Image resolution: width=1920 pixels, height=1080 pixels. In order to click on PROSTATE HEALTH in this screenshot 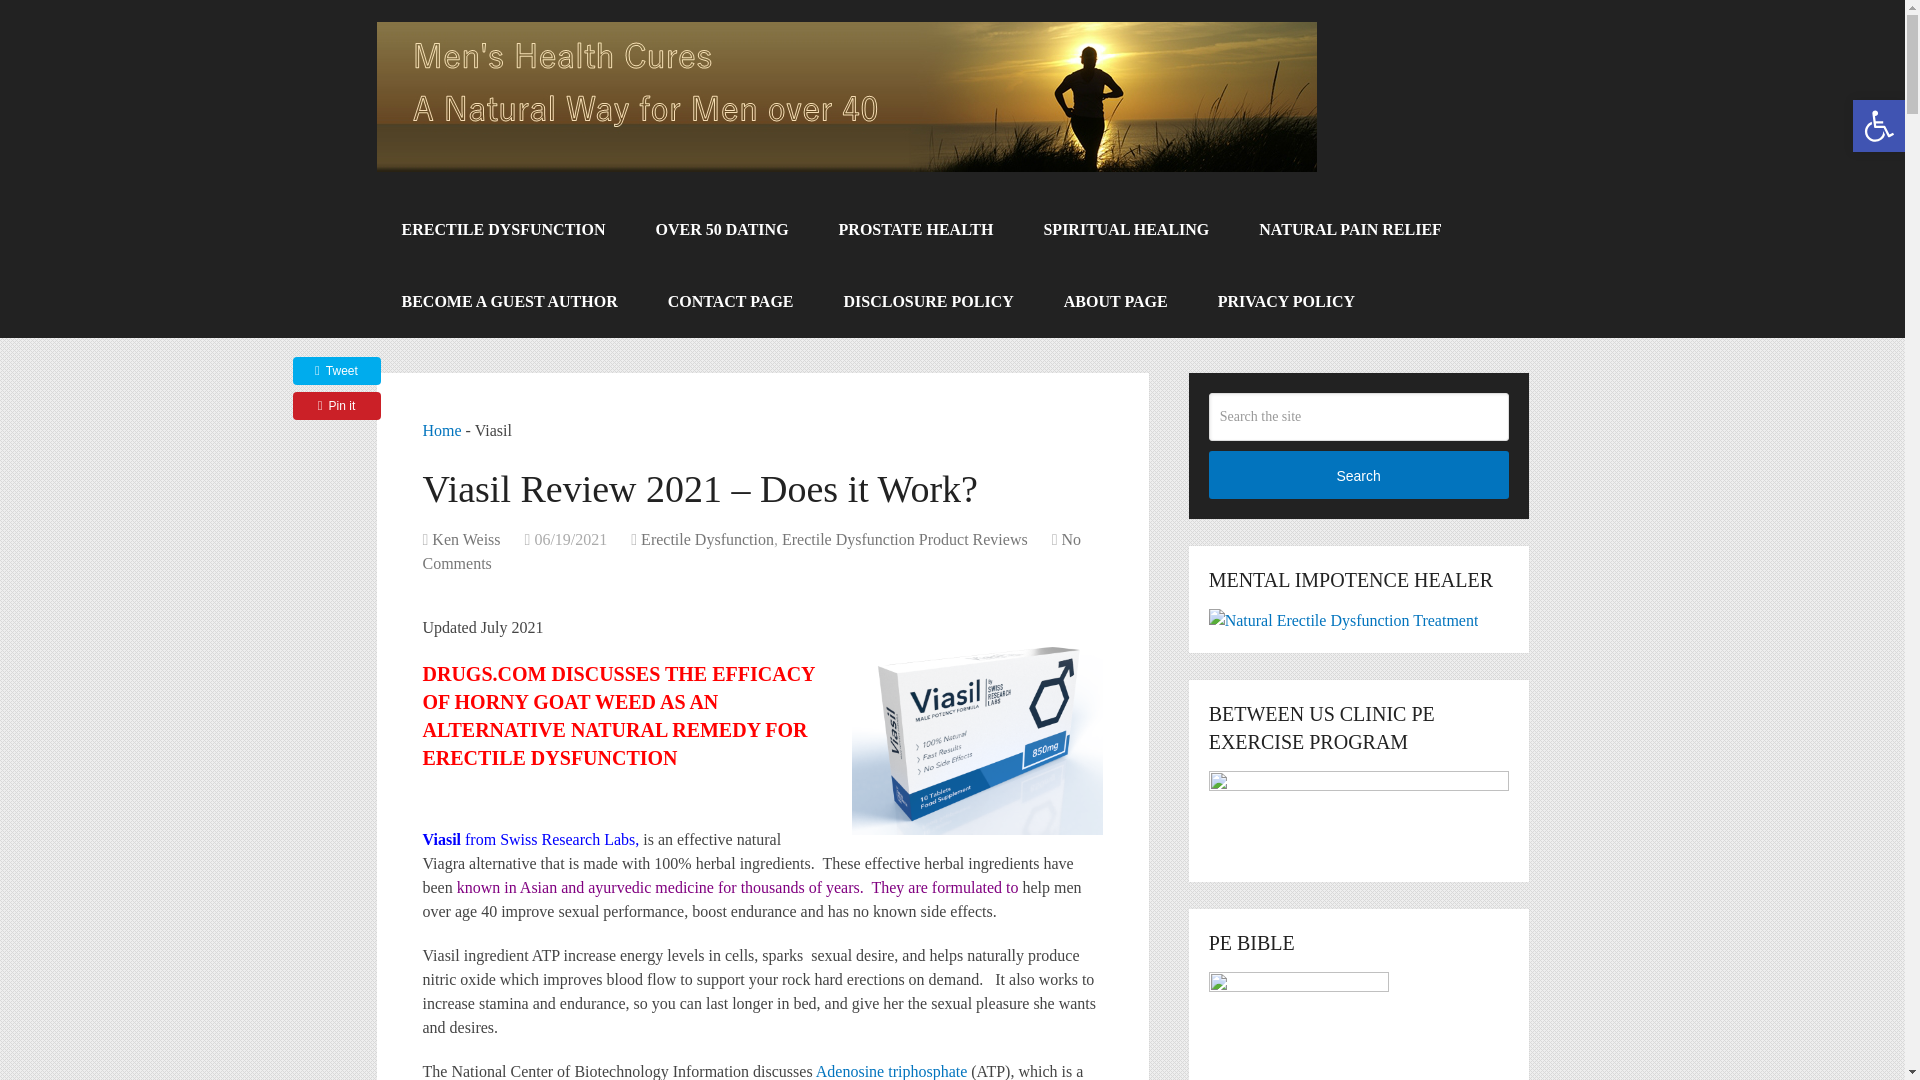, I will do `click(916, 230)`.